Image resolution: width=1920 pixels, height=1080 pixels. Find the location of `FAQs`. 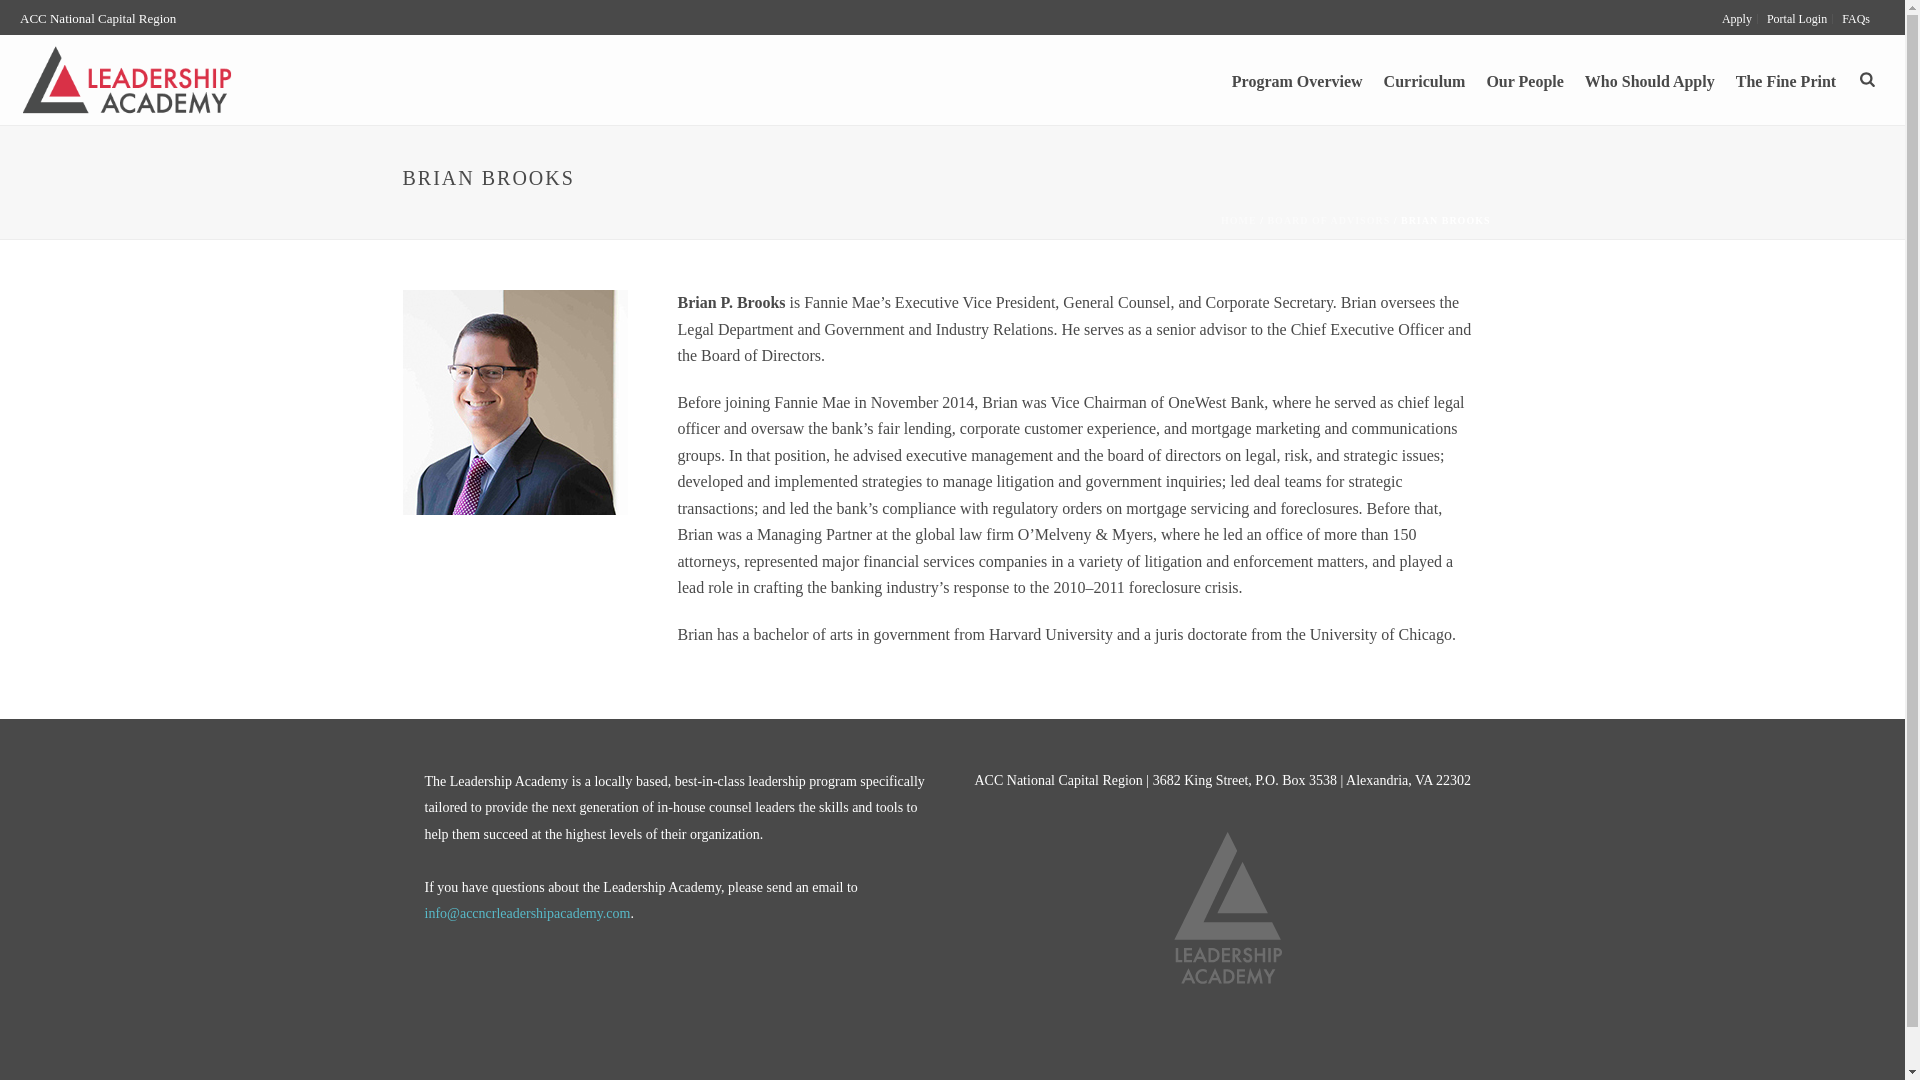

FAQs is located at coordinates (1856, 18).